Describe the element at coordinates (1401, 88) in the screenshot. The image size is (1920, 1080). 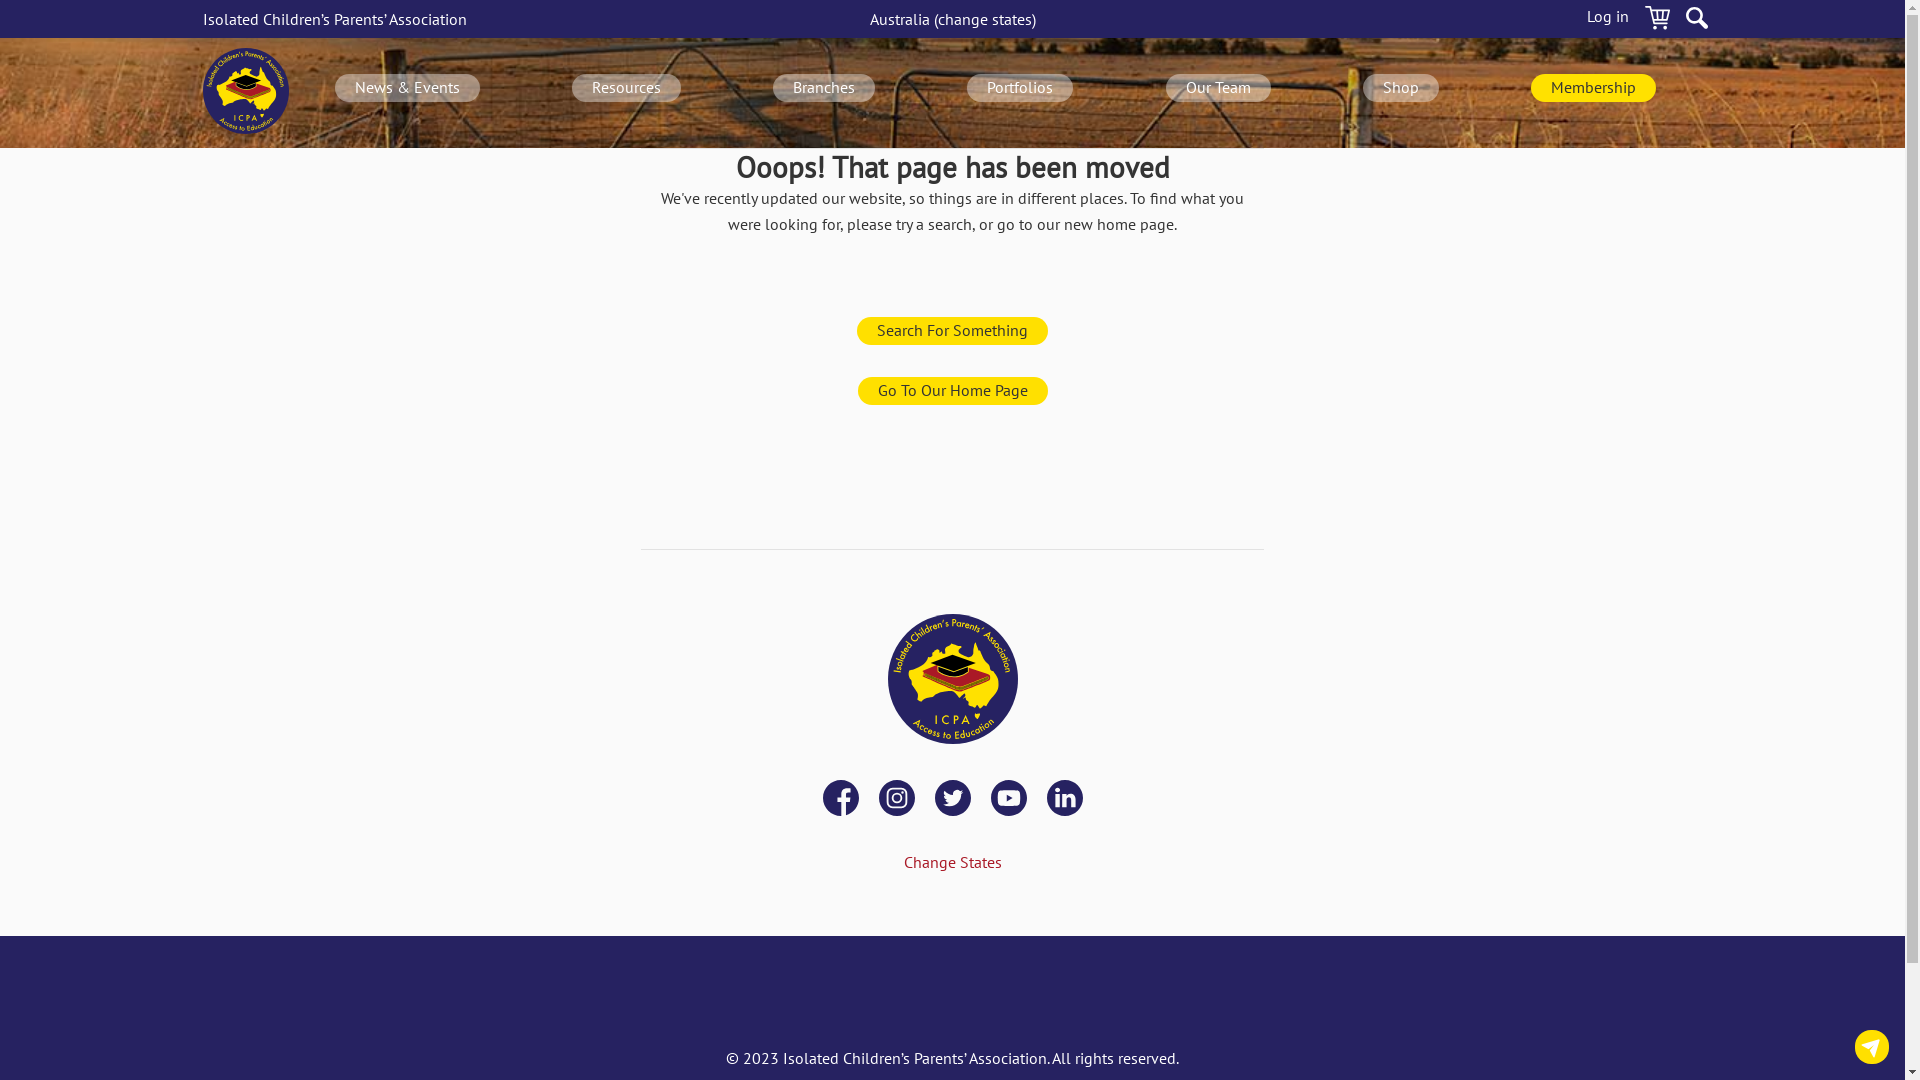
I see `Shop` at that location.